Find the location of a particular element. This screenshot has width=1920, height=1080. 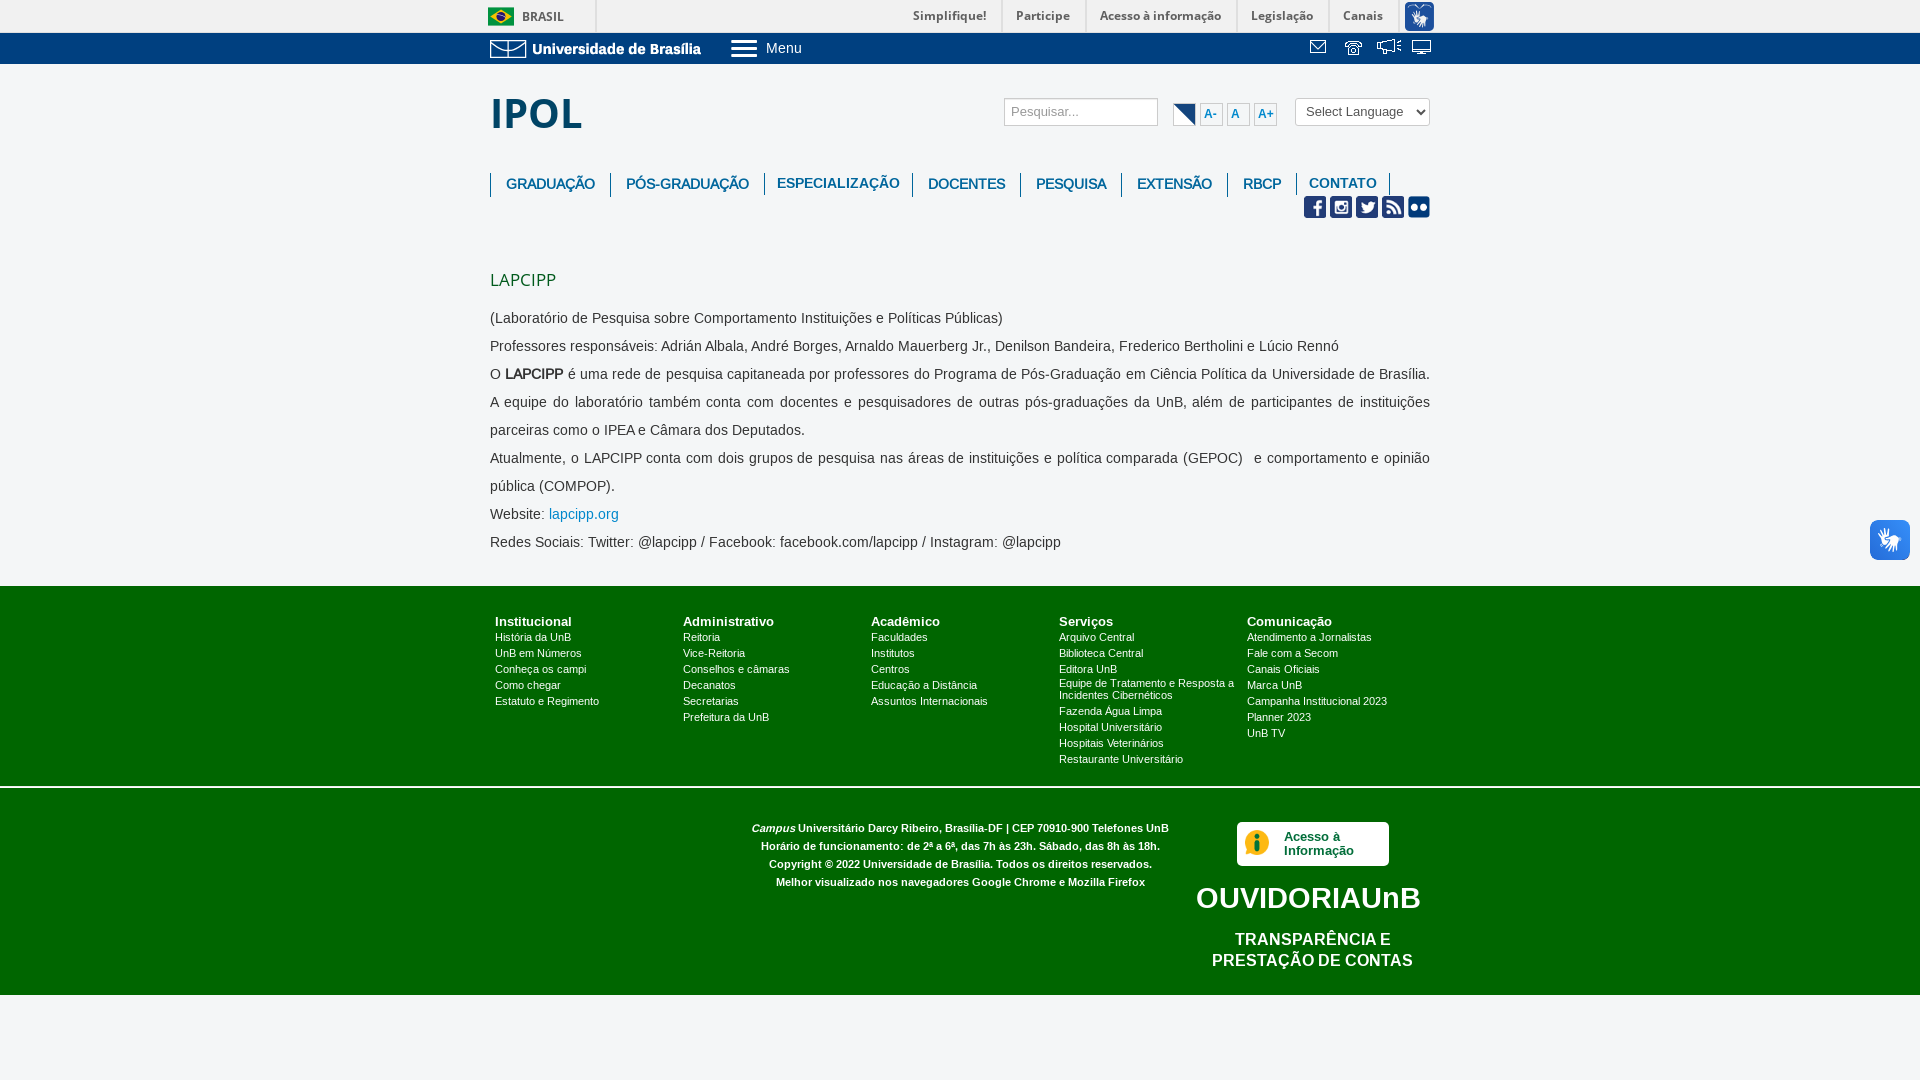

Estatuto e Regimento is located at coordinates (547, 702).